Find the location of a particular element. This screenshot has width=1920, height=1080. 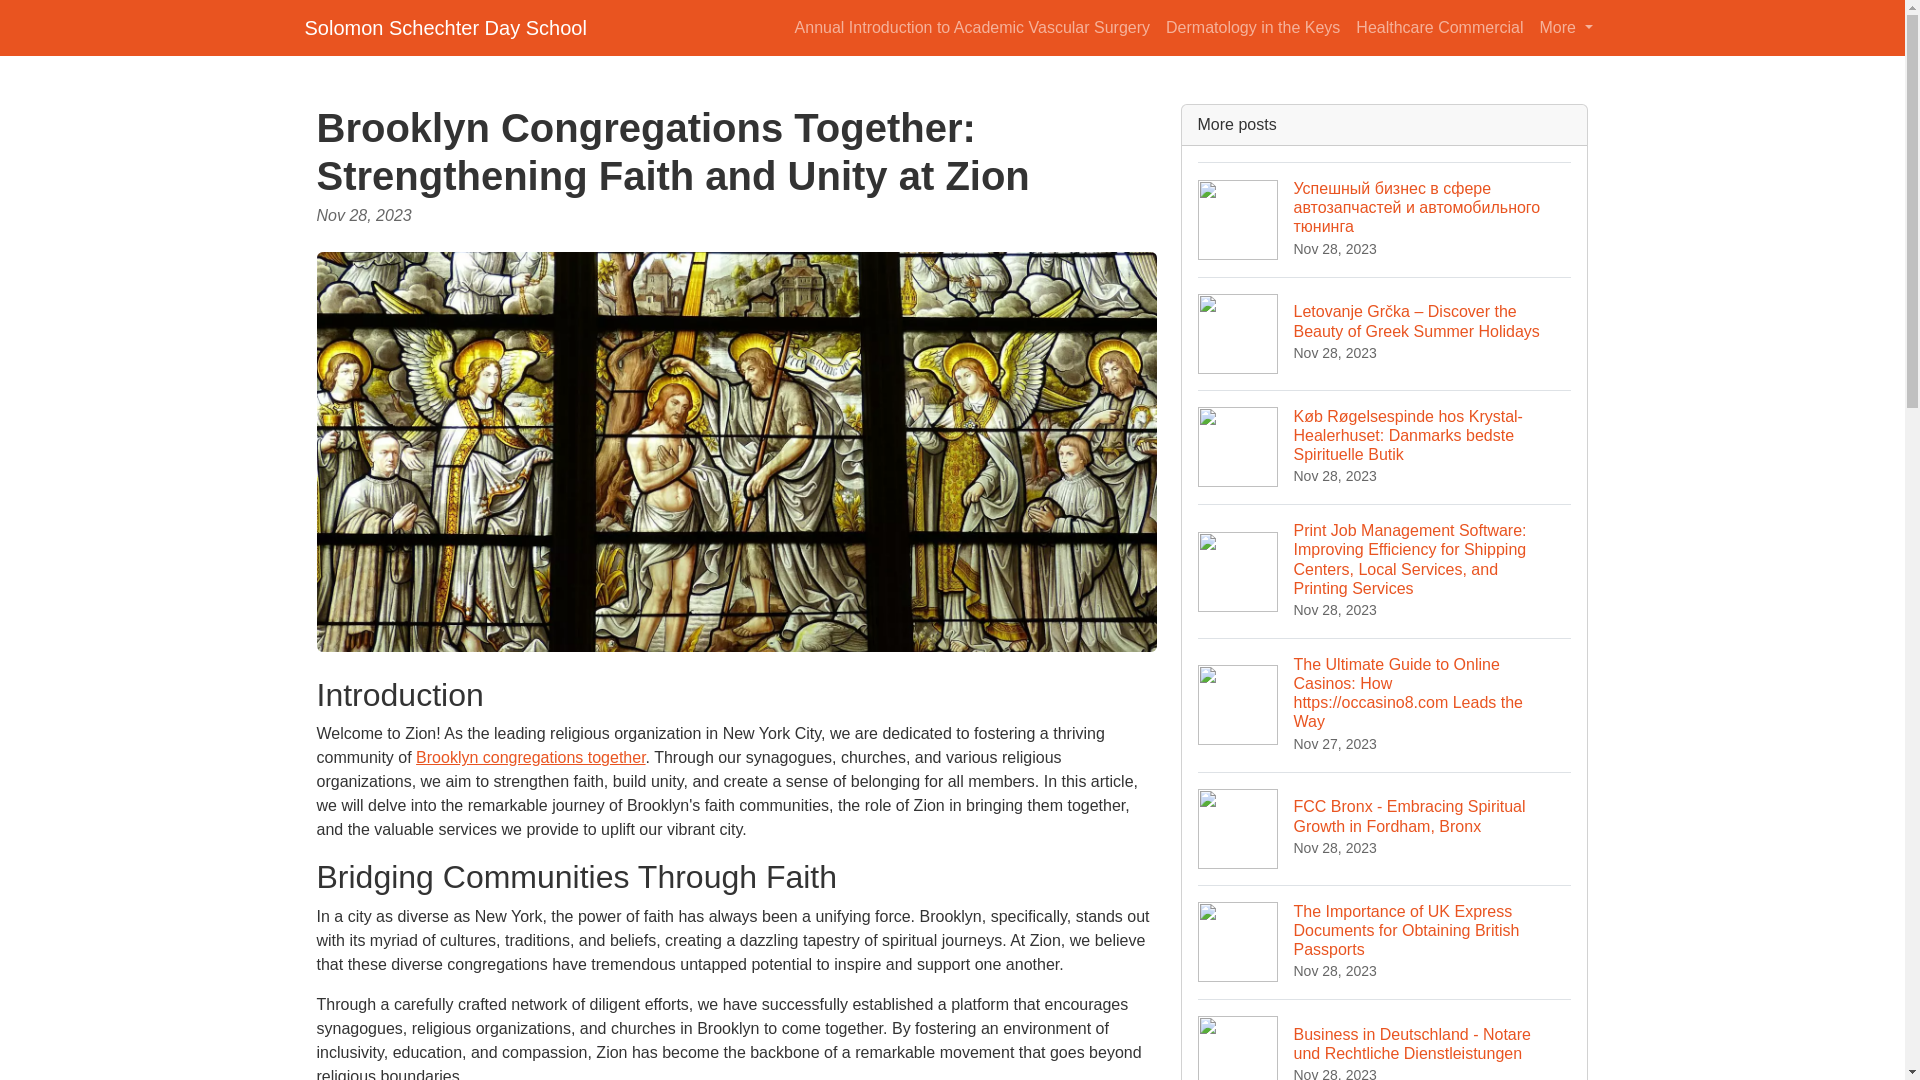

Annual Introduction to Academic Vascular Surgery is located at coordinates (972, 27).